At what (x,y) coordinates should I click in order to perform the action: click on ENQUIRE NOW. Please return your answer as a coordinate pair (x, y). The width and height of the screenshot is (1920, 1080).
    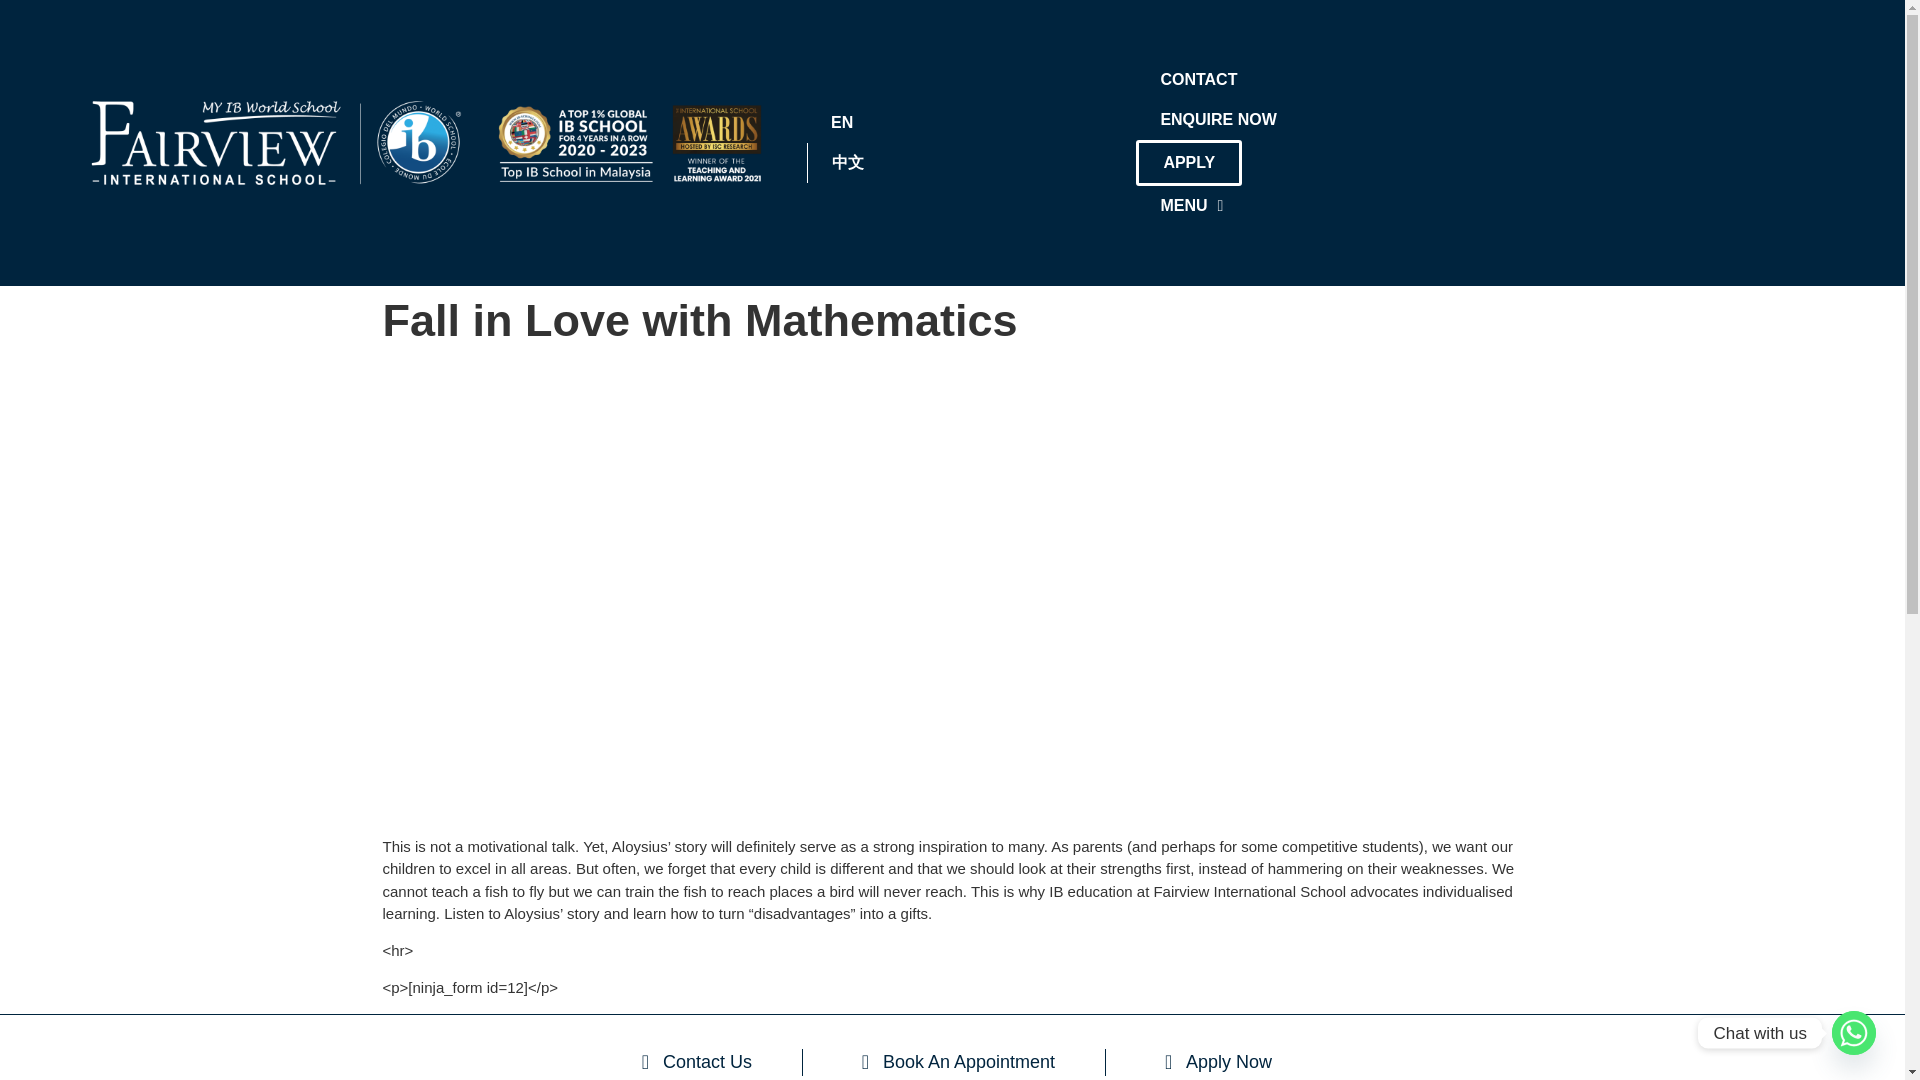
    Looking at the image, I should click on (1218, 120).